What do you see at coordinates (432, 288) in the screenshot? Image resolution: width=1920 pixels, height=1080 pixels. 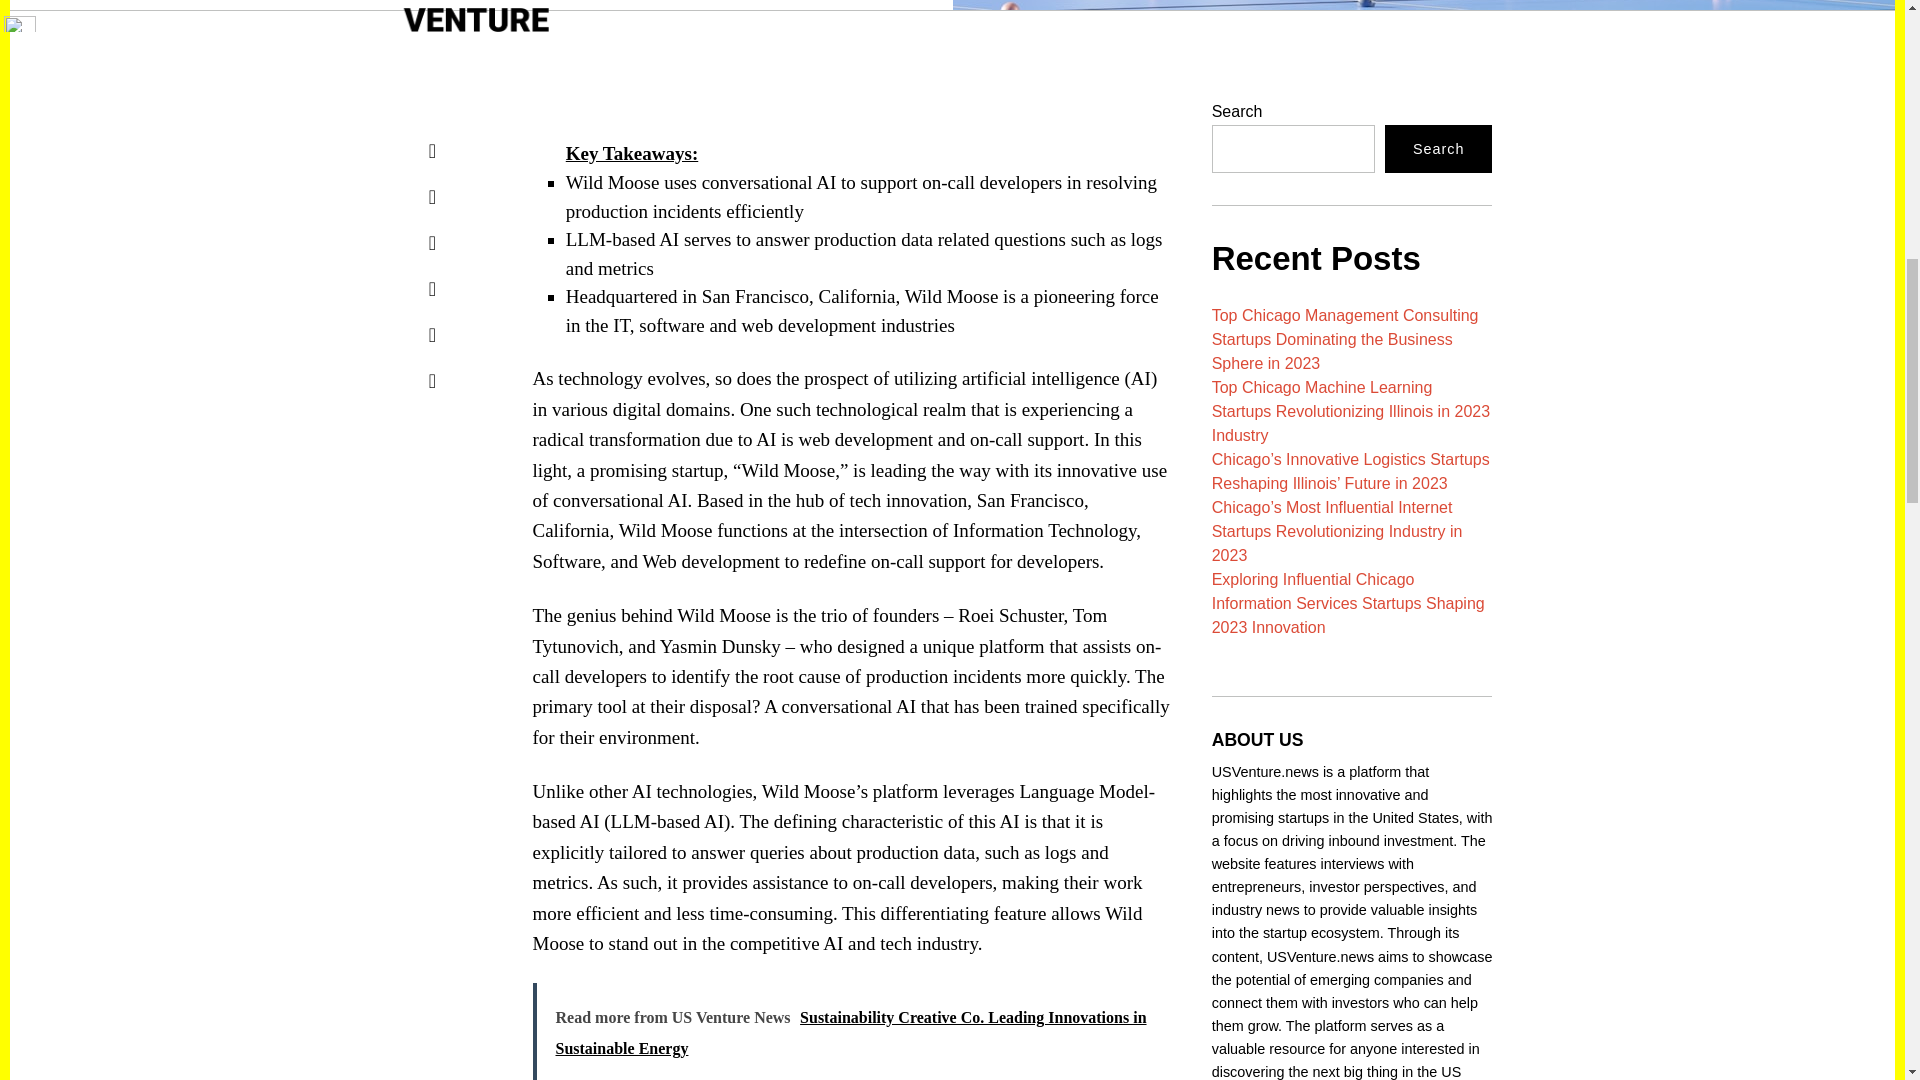 I see `Pinterest` at bounding box center [432, 288].